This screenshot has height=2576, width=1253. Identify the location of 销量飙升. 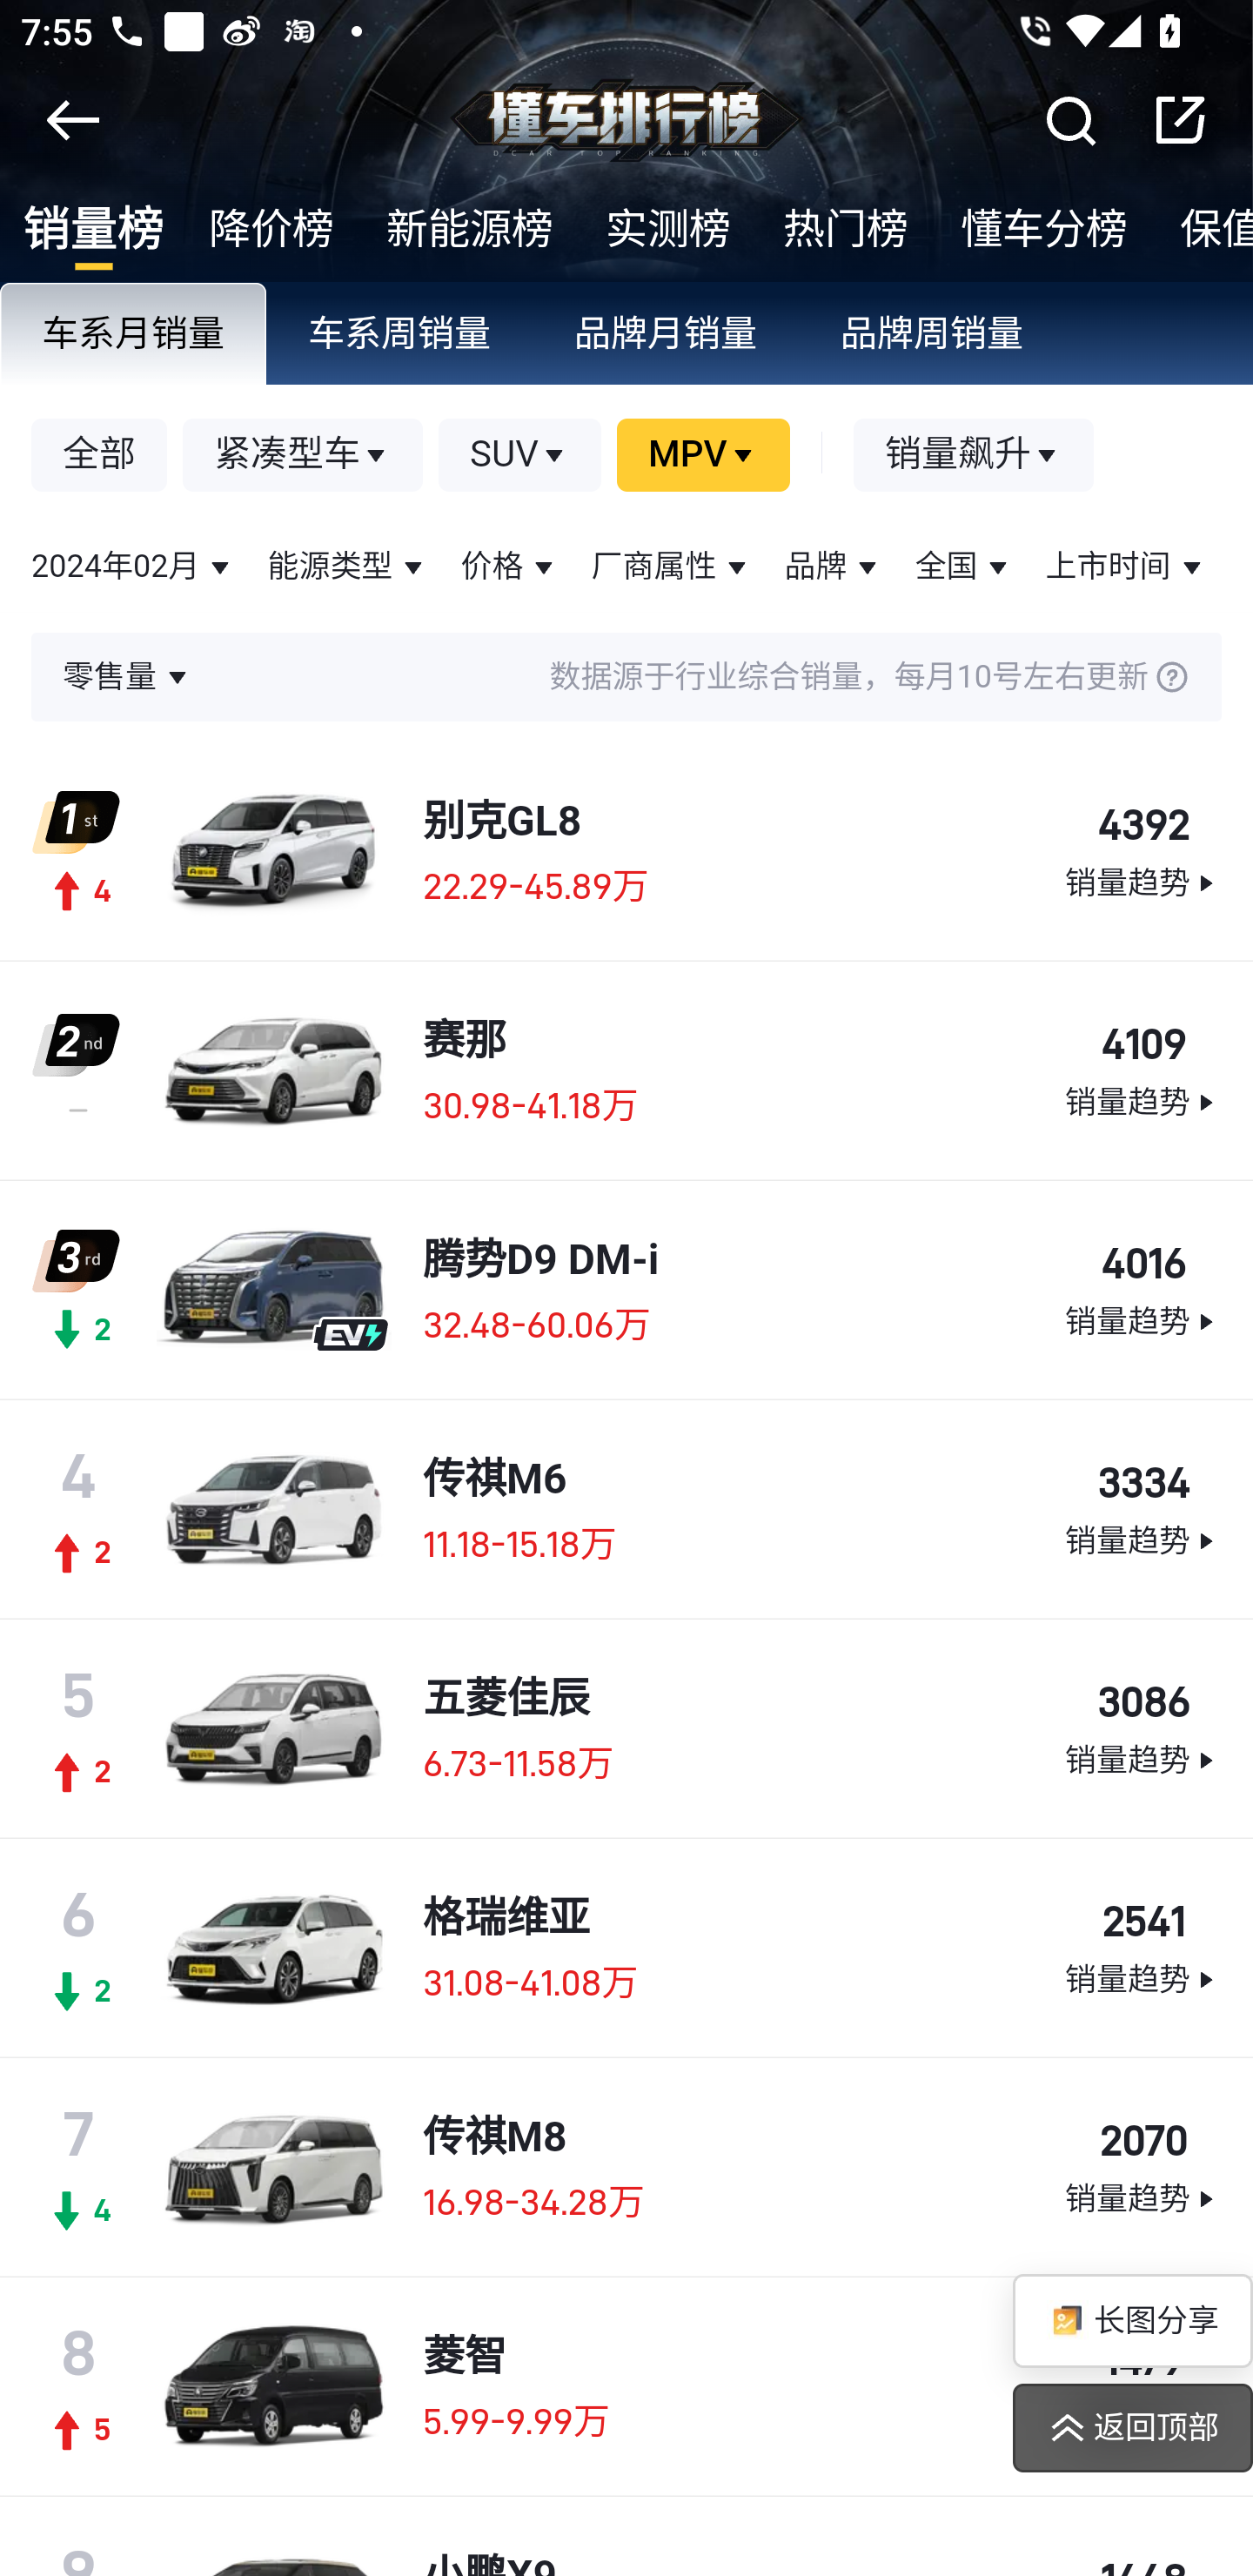
(975, 456).